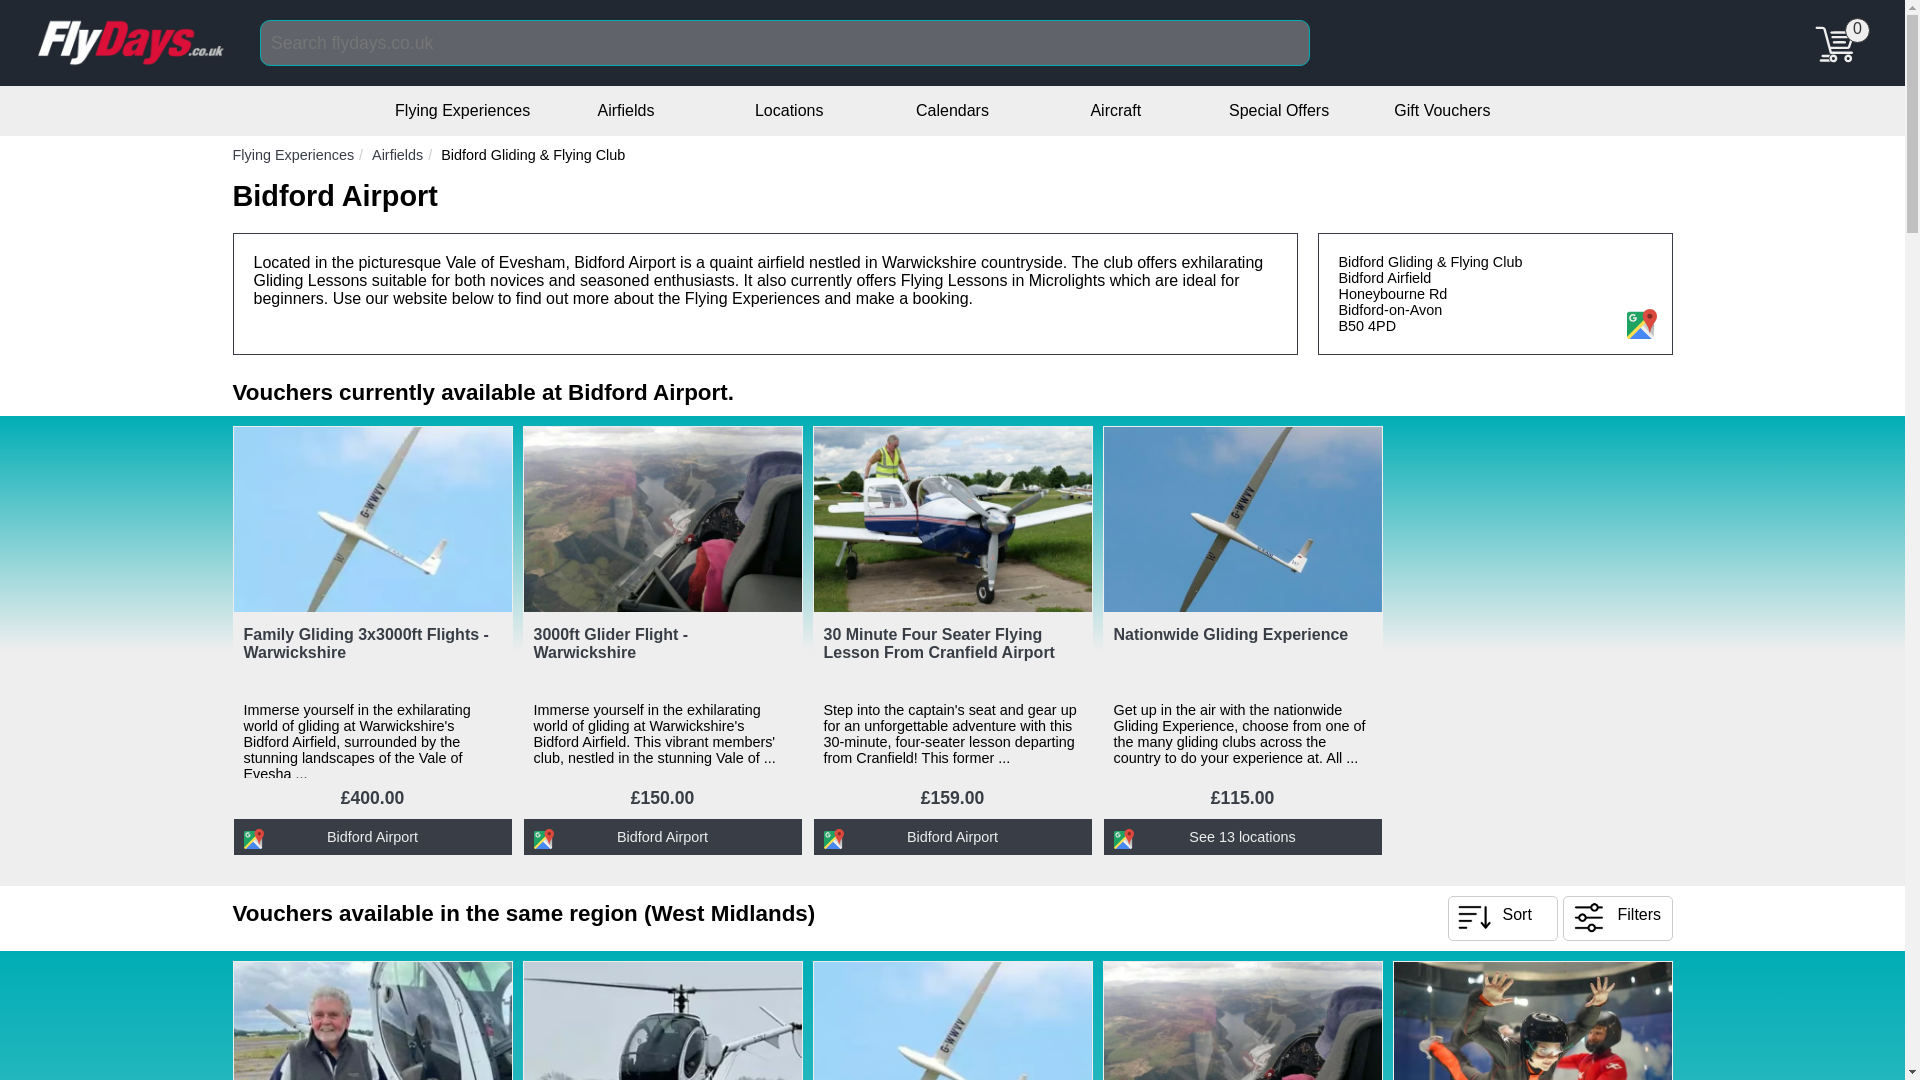  I want to click on 0, so click(1844, 34).